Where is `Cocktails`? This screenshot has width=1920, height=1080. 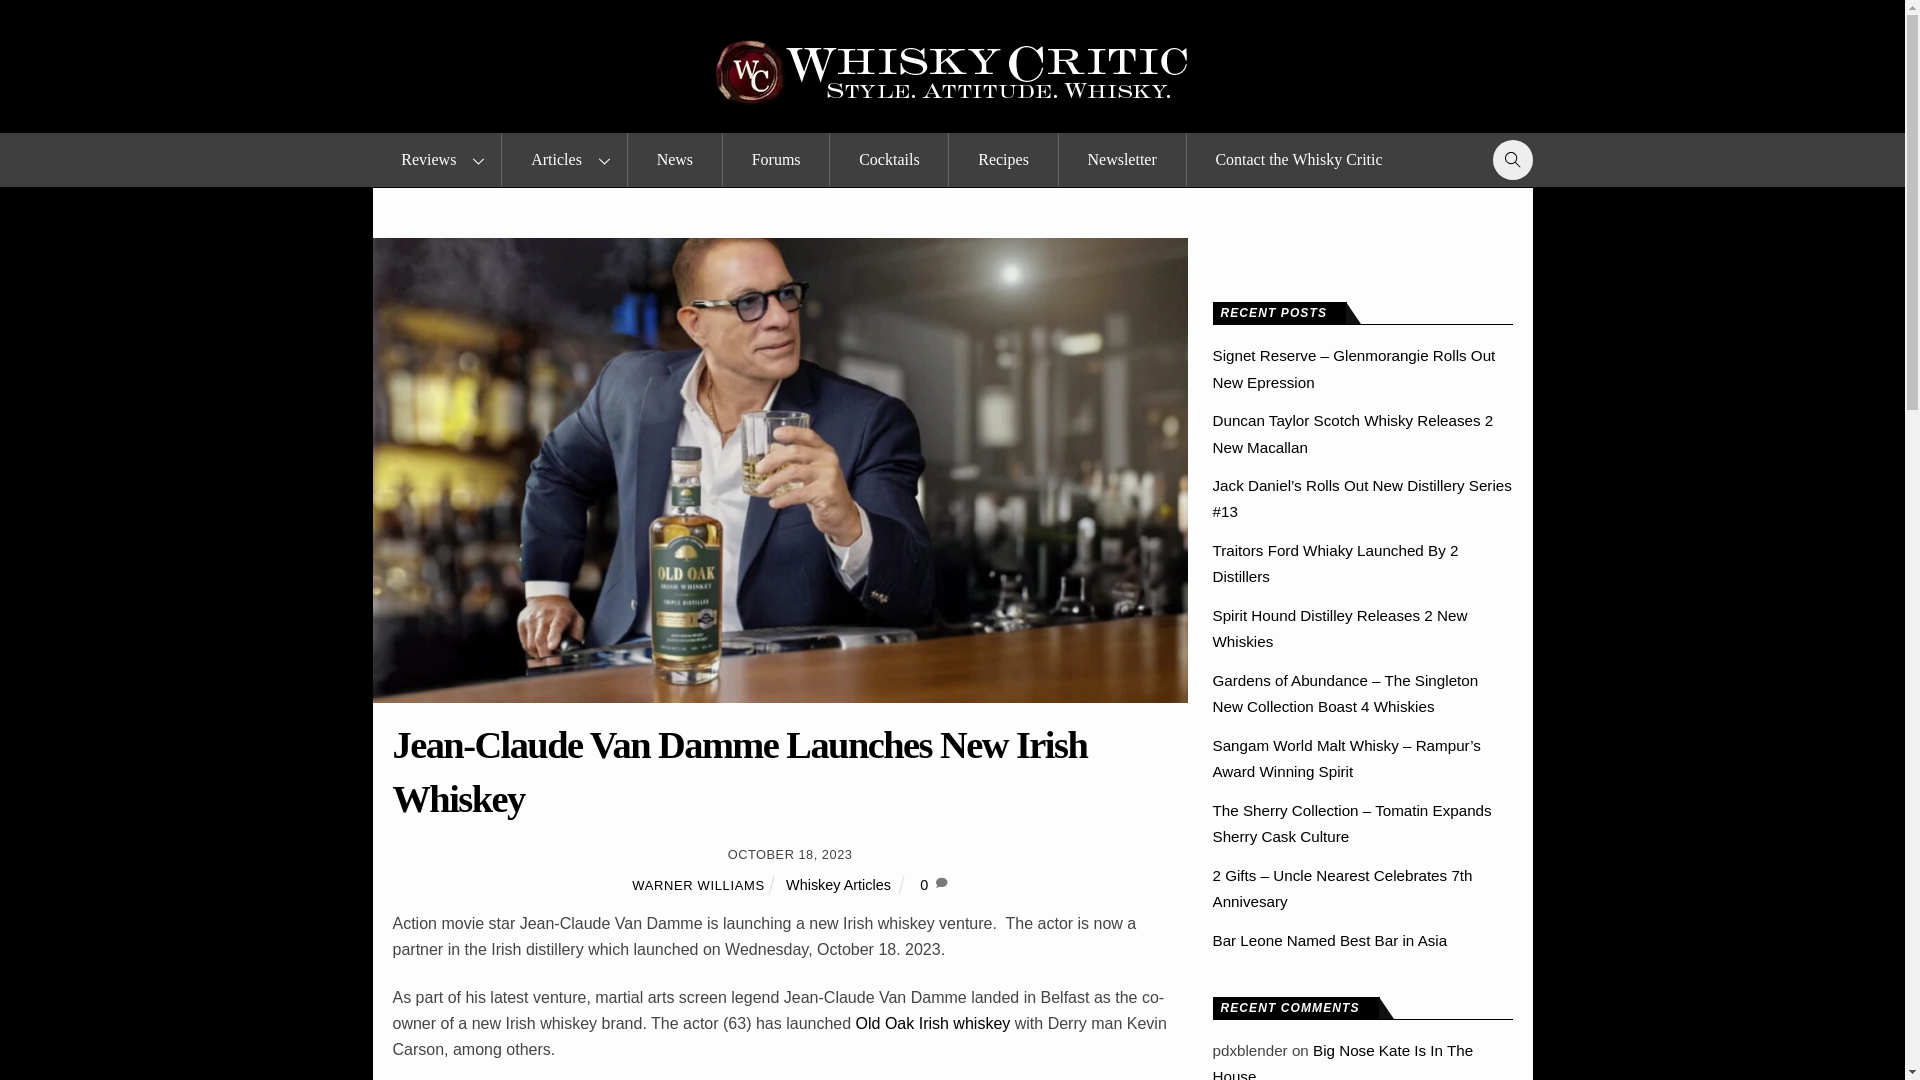 Cocktails is located at coordinates (888, 159).